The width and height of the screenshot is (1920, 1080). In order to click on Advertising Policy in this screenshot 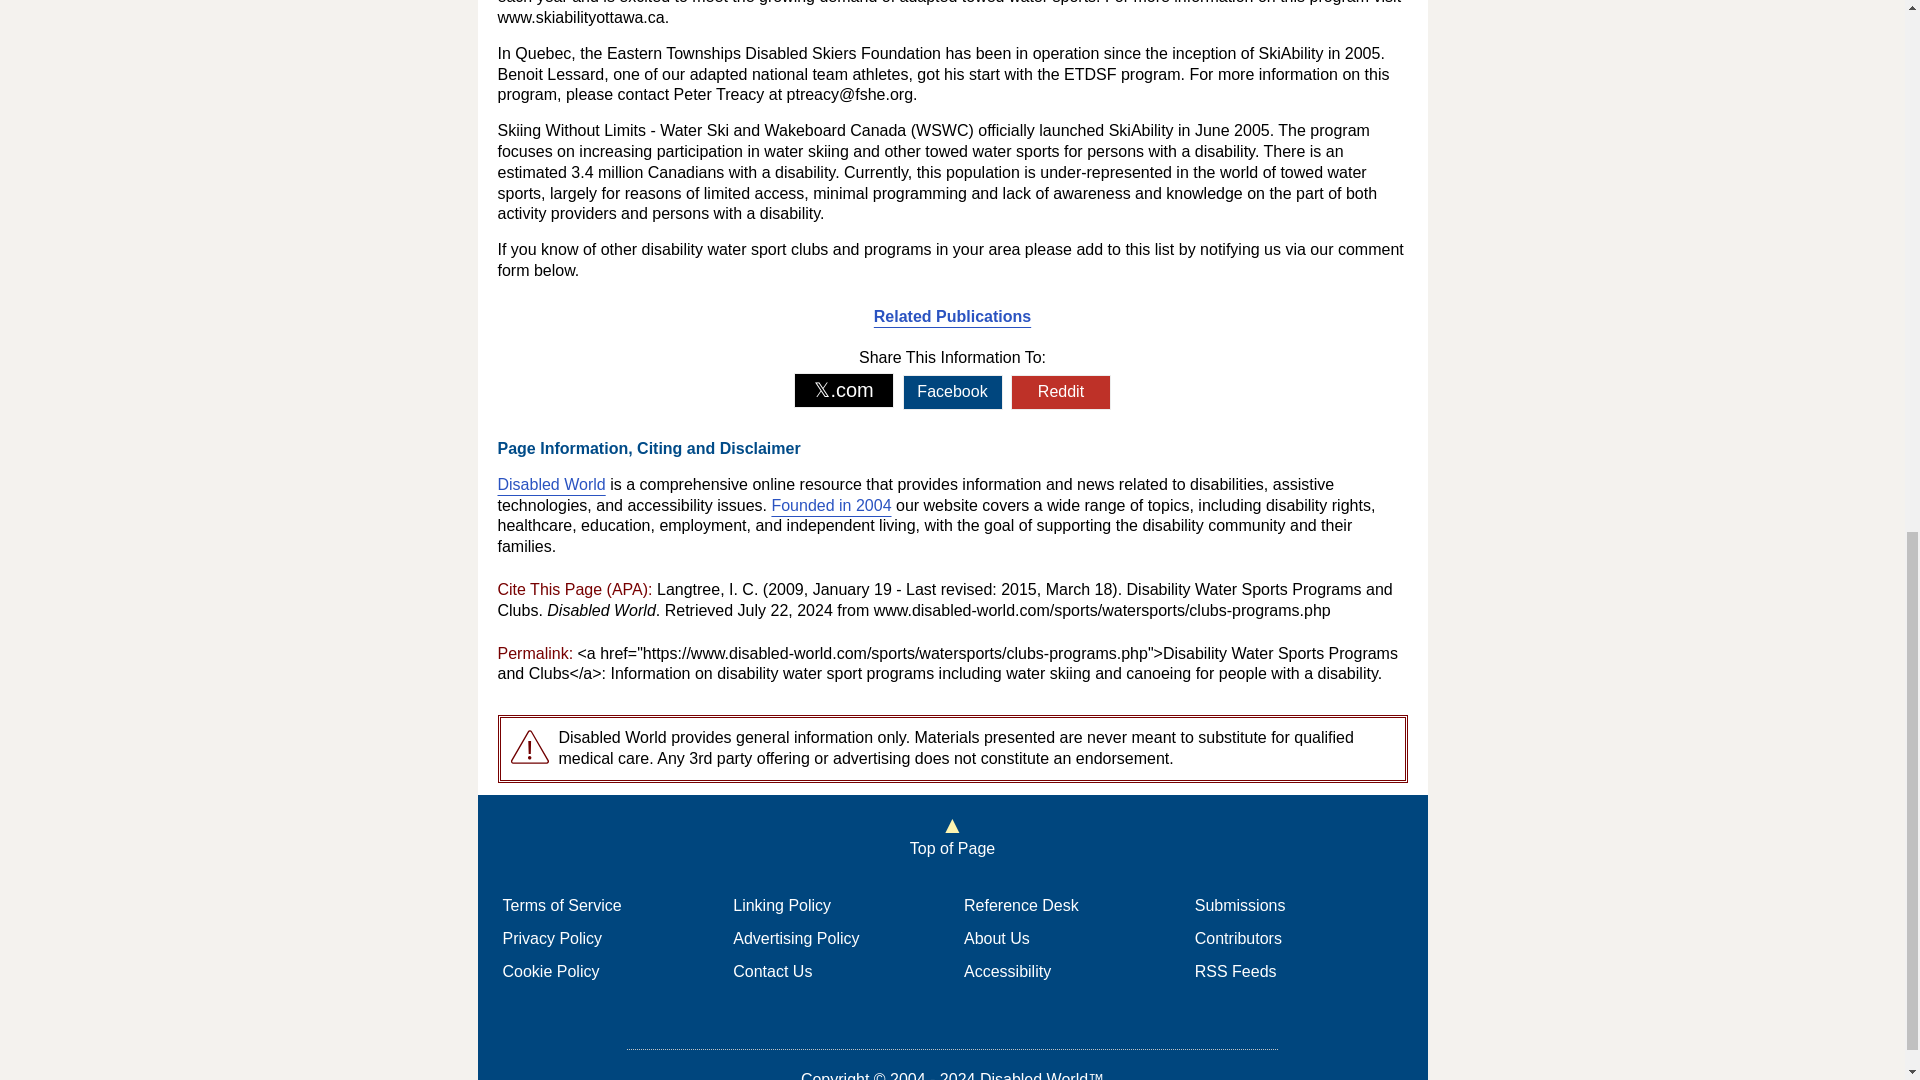, I will do `click(796, 938)`.